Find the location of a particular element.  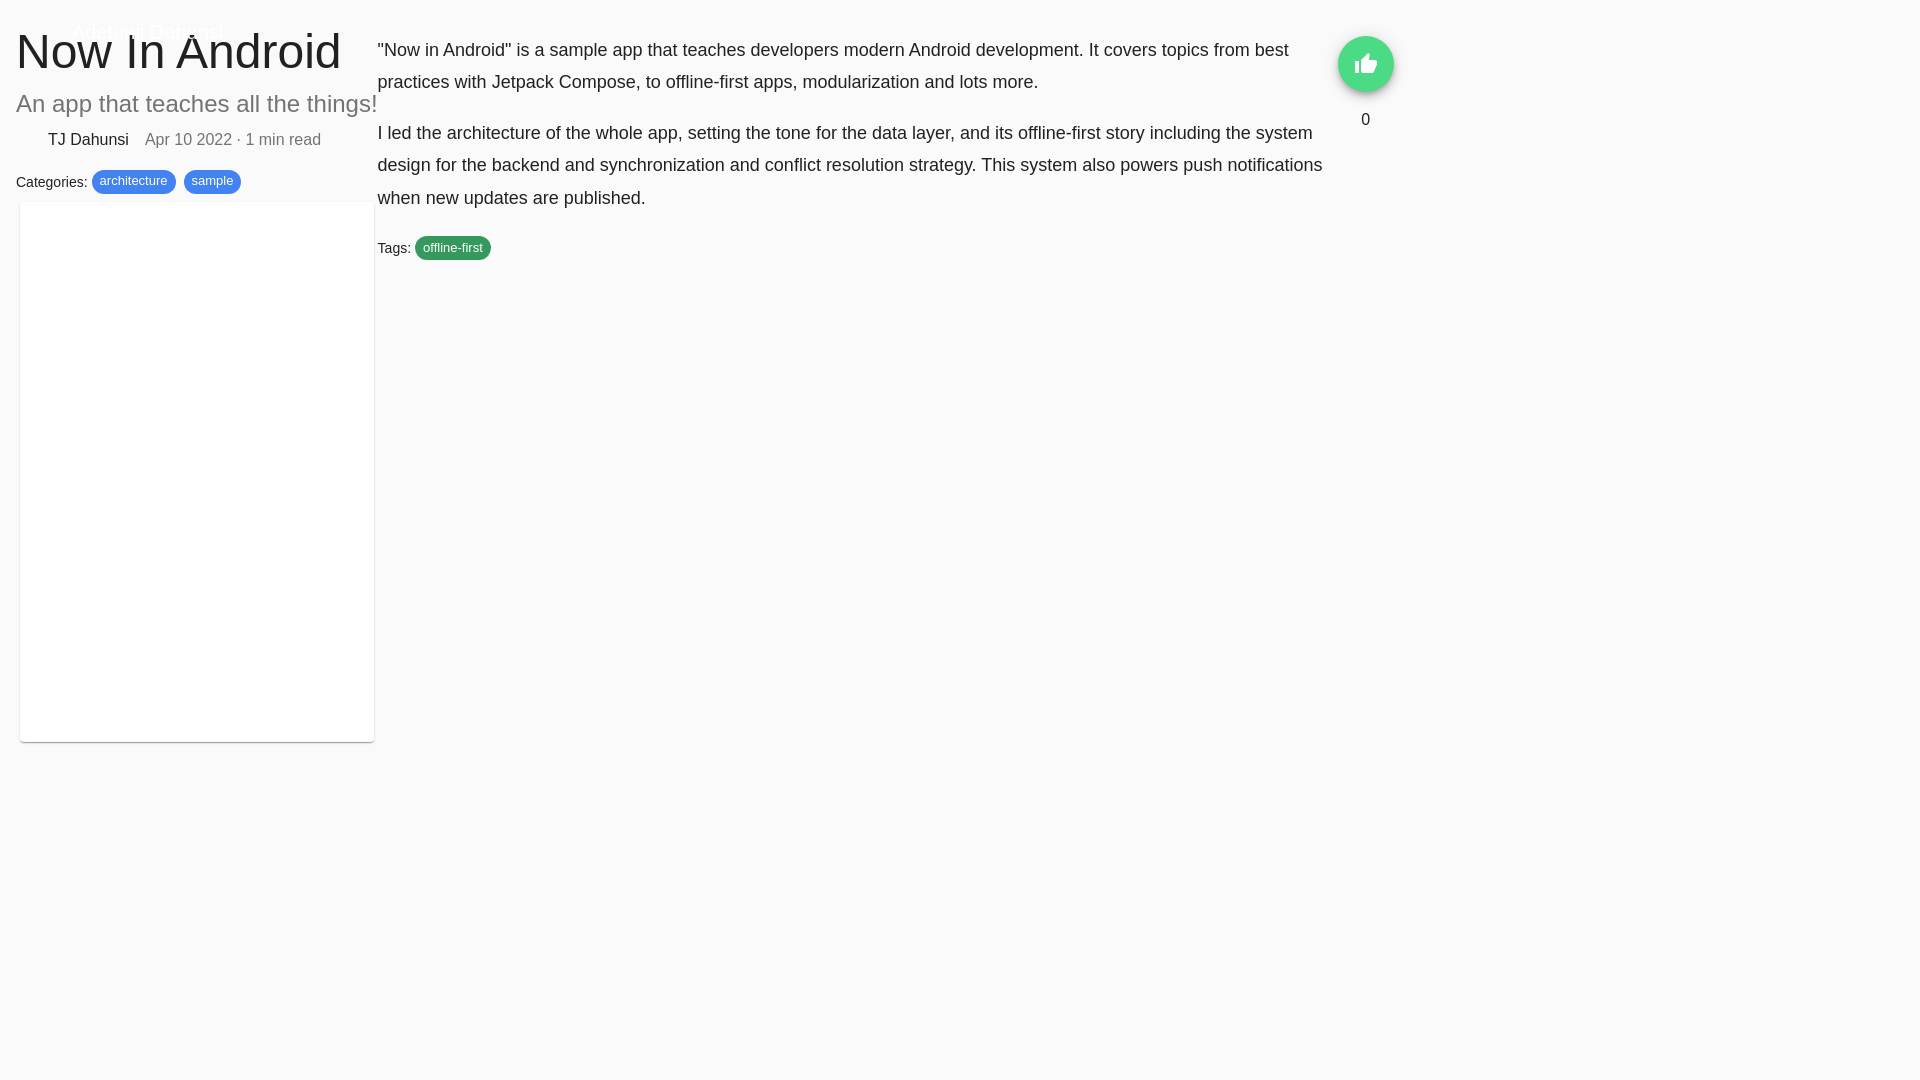

sample is located at coordinates (212, 182).